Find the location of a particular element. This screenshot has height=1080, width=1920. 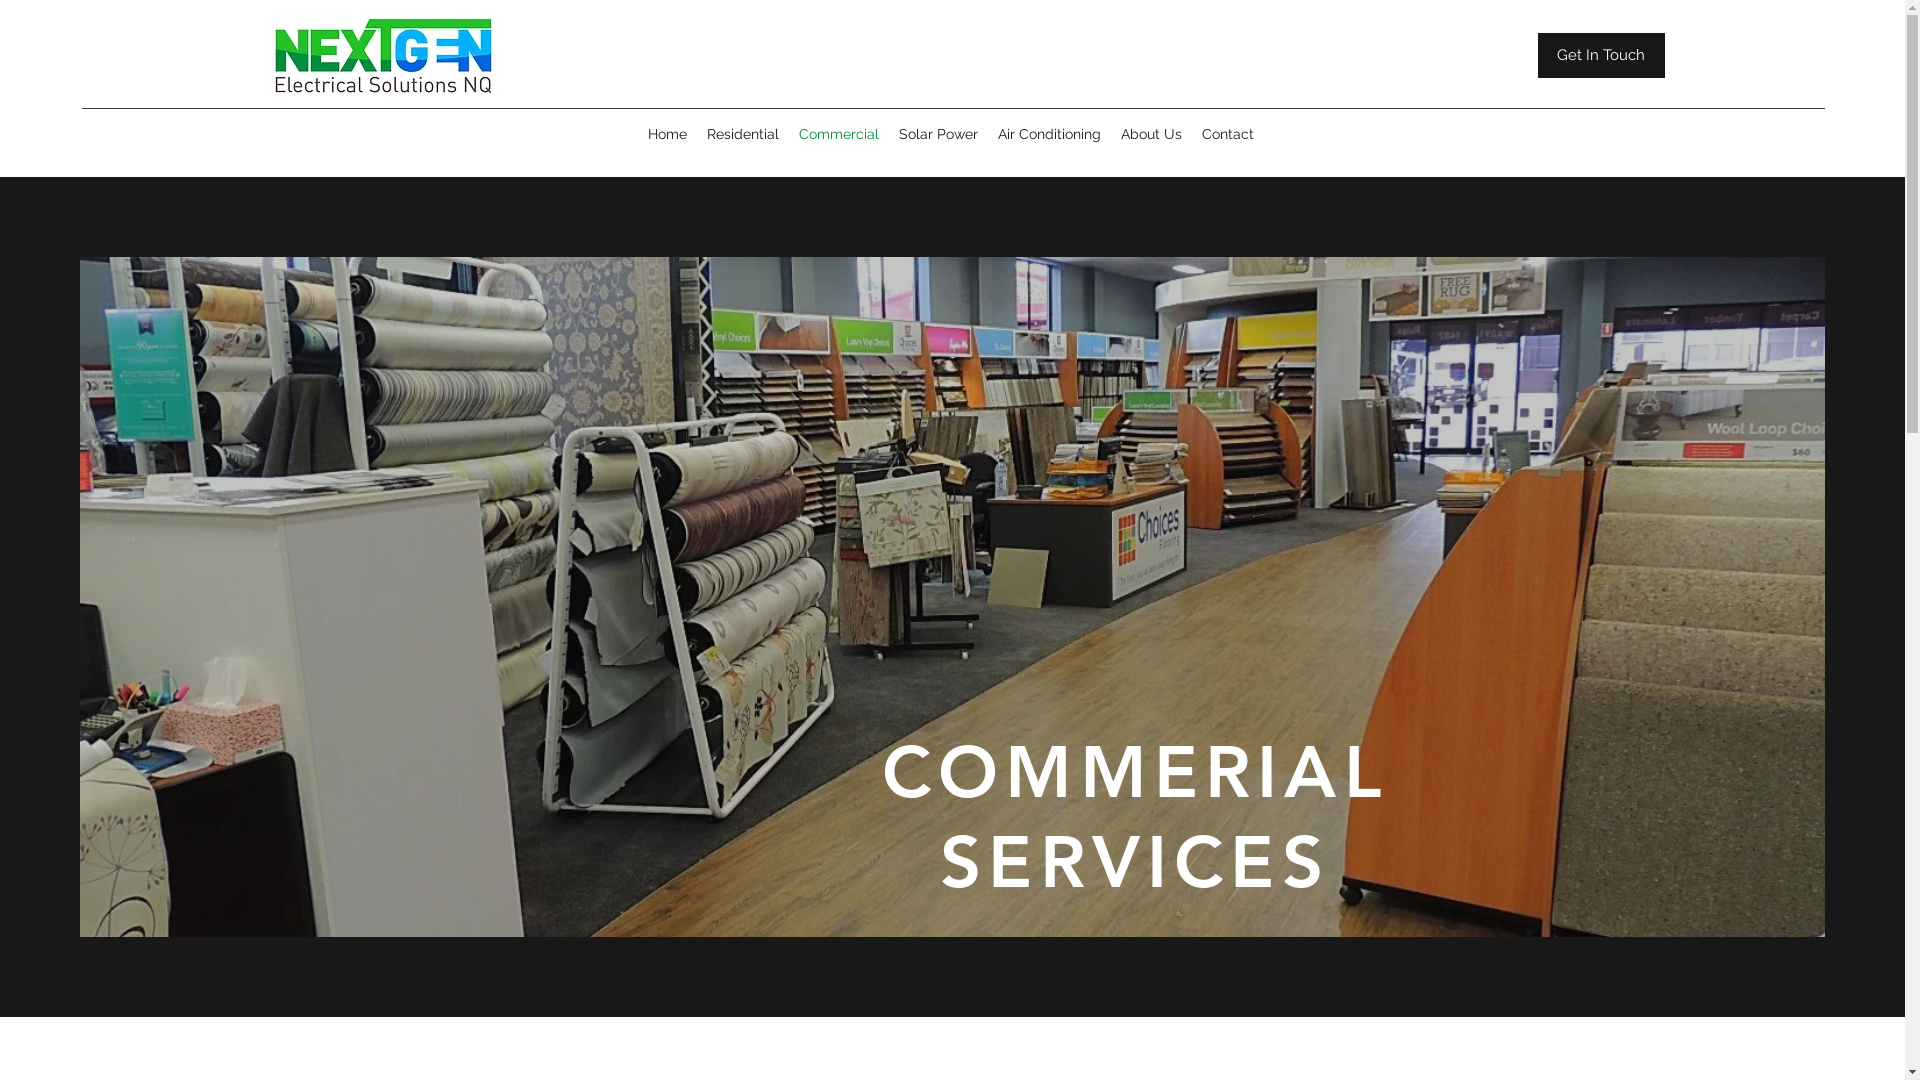

About Us is located at coordinates (1150, 134).